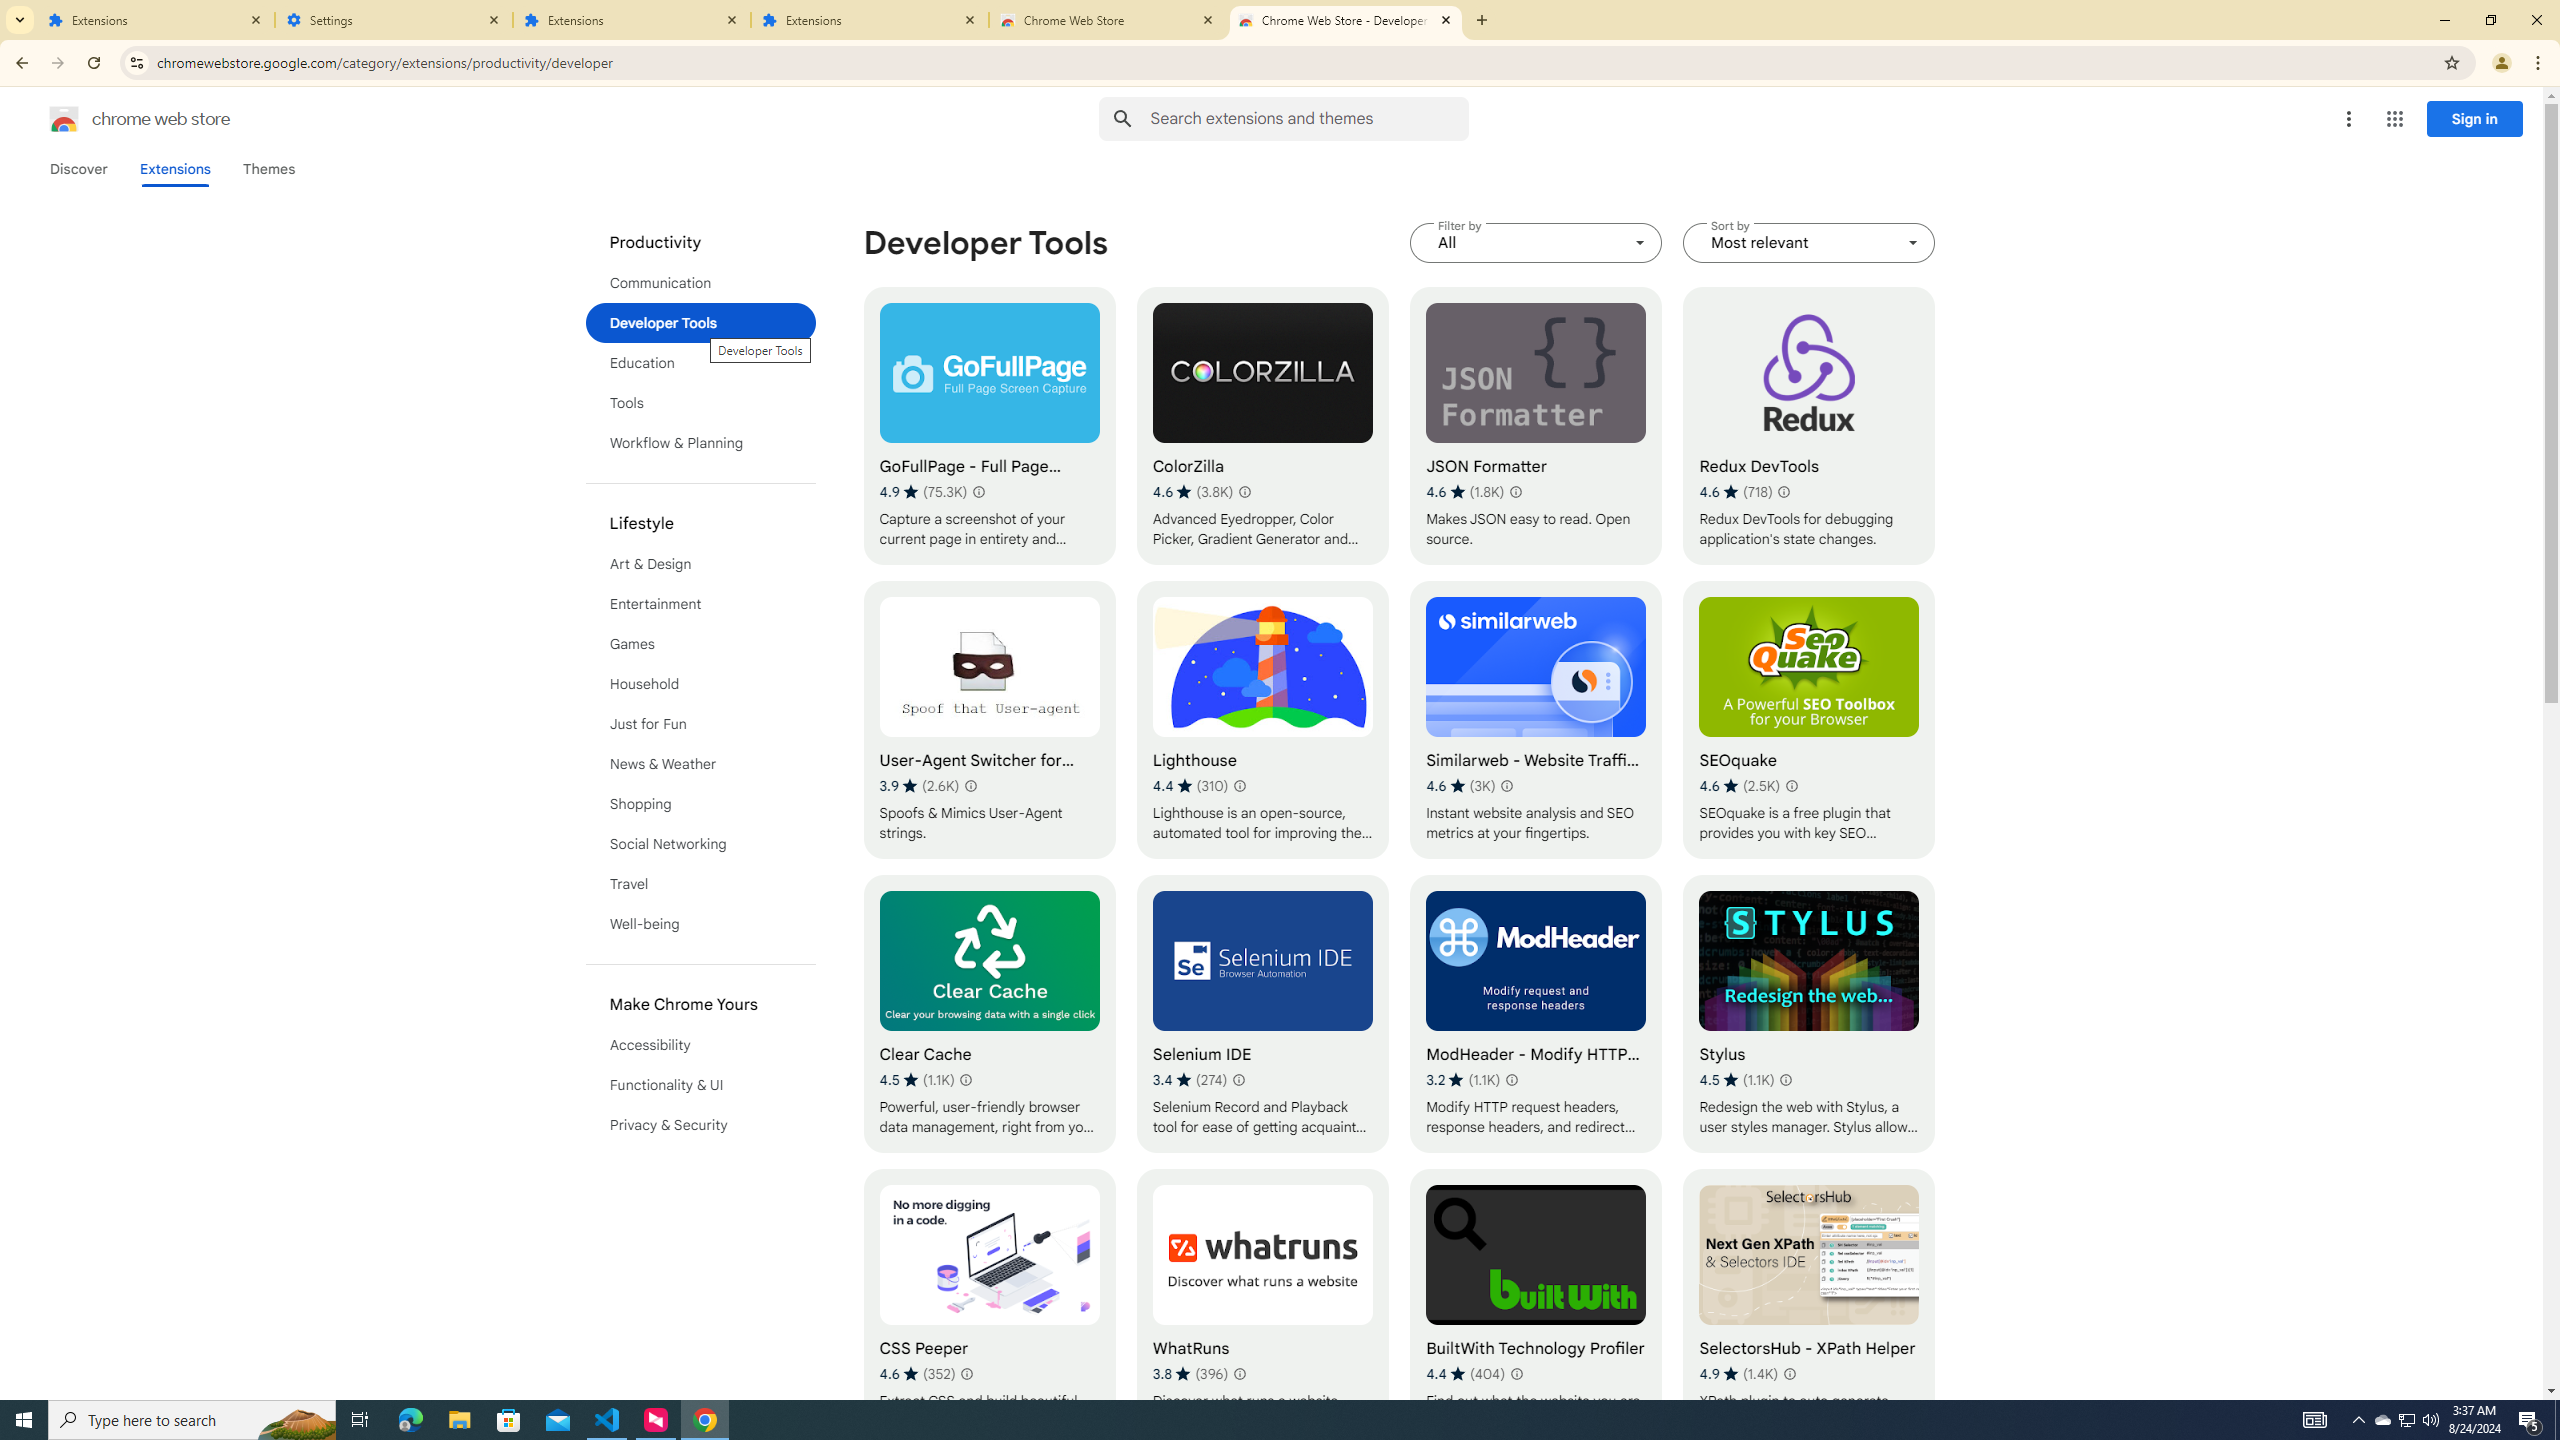  Describe the element at coordinates (1462, 1080) in the screenshot. I see `Average rating 3.2 out of 5 stars. 1.1K ratings.` at that location.